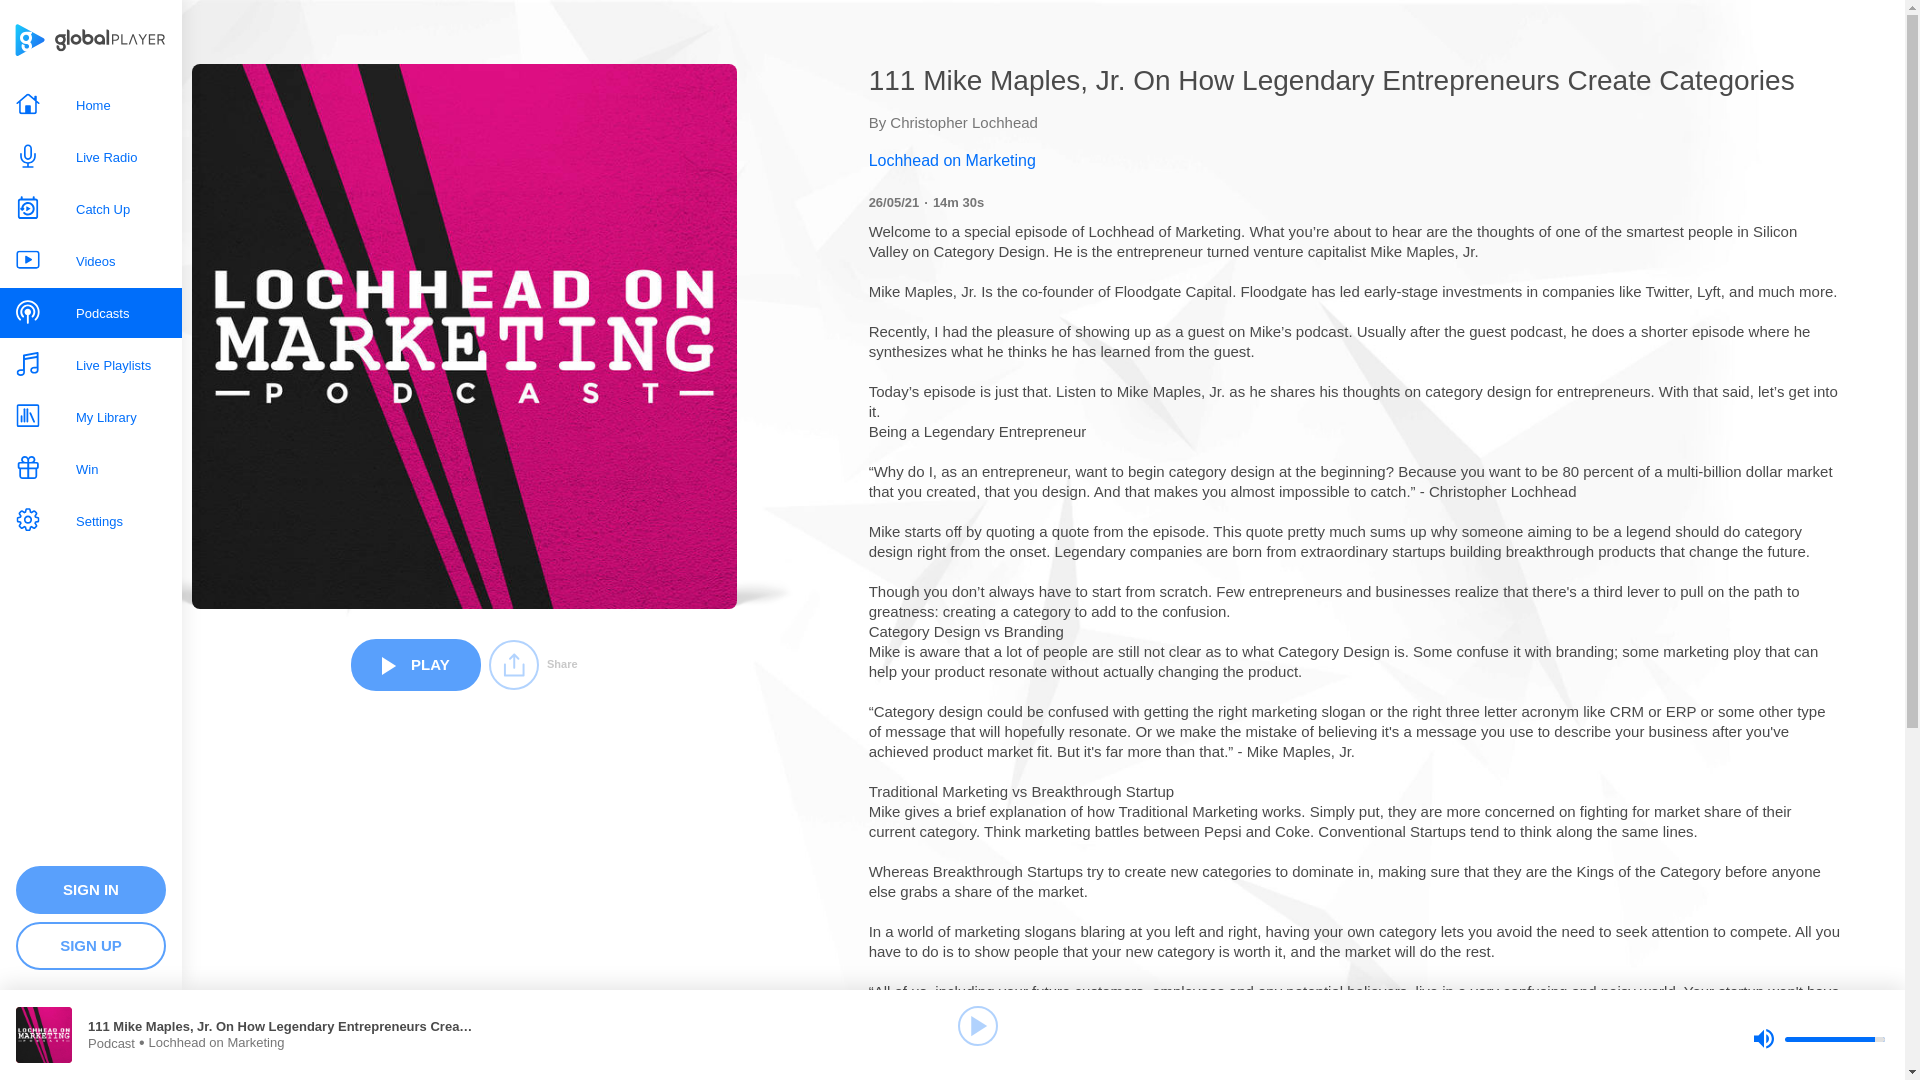 The height and width of the screenshot is (1080, 1920). Describe the element at coordinates (91, 156) in the screenshot. I see `Live Radio` at that location.